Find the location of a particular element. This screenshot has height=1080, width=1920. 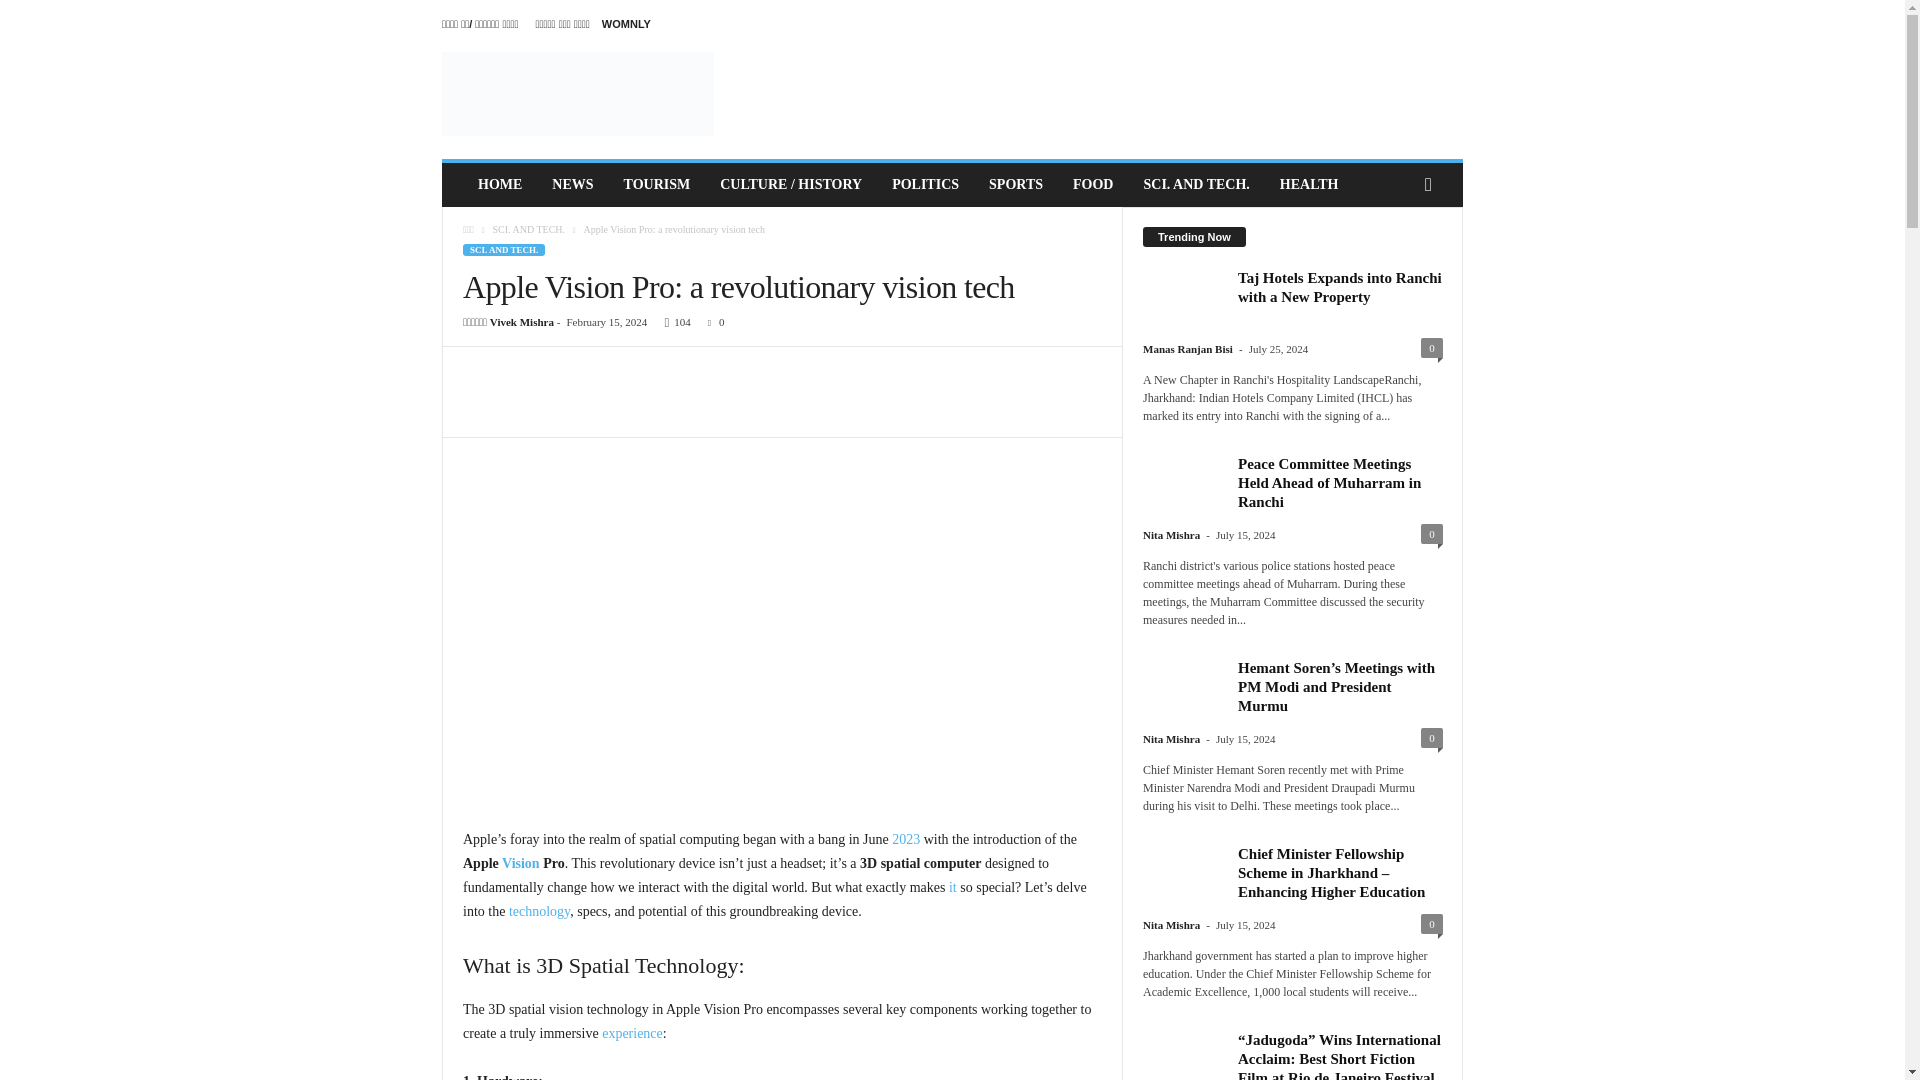

Vivek Mishra is located at coordinates (522, 322).